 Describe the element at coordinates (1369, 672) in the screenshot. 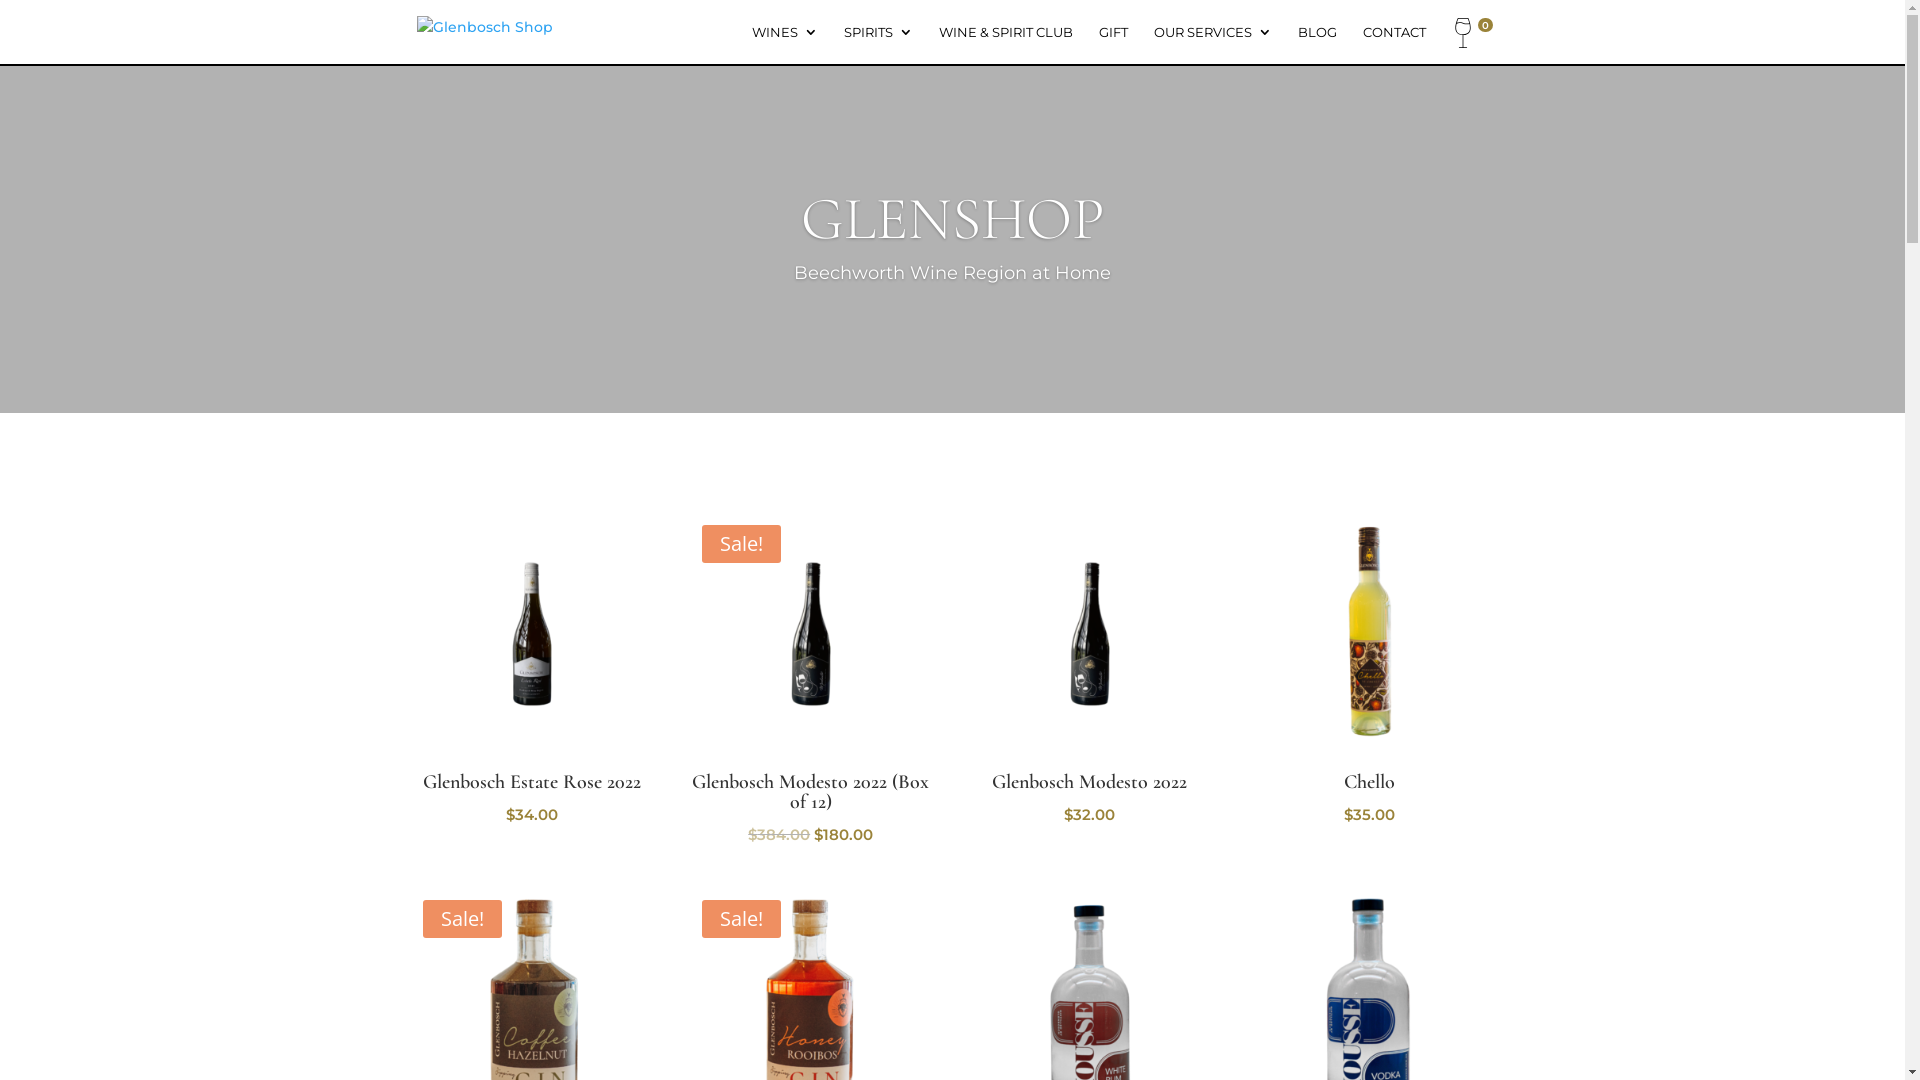

I see `Chello
$35.00` at that location.